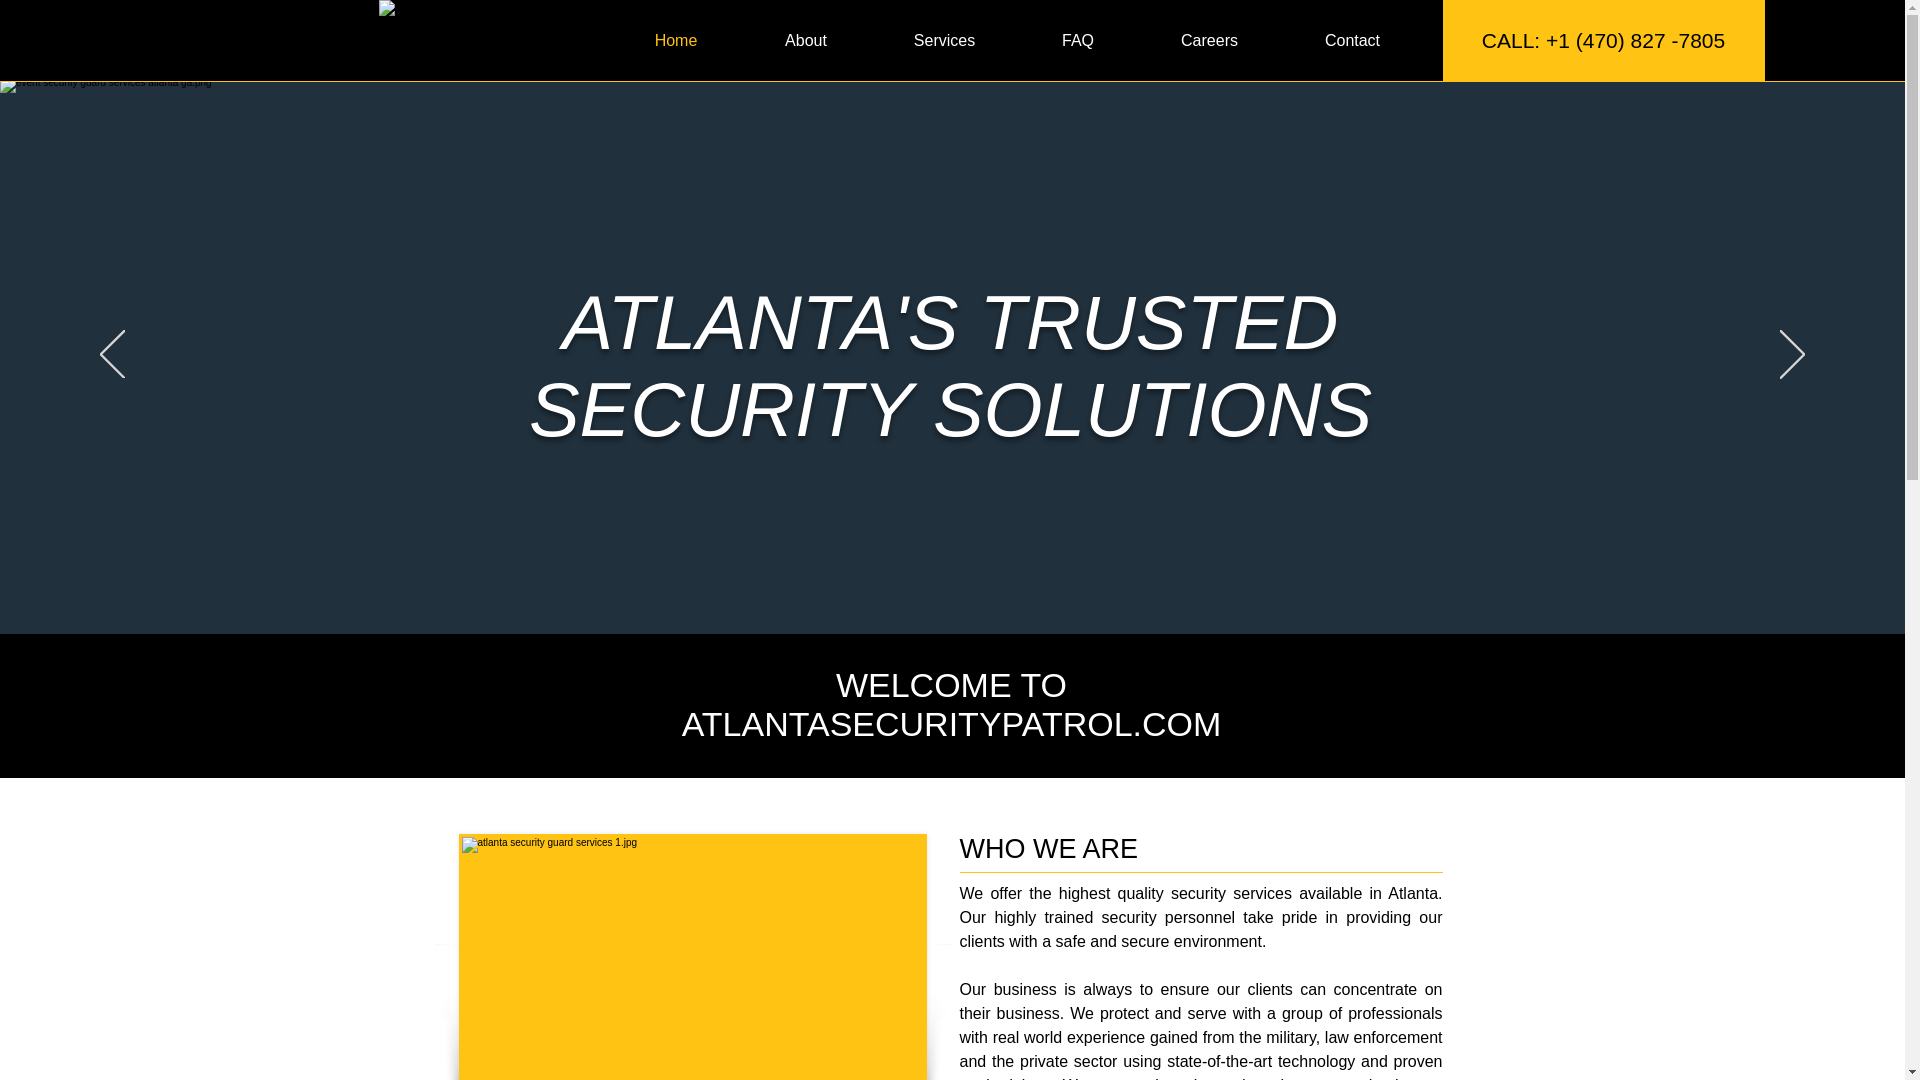 This screenshot has height=1080, width=1920. What do you see at coordinates (806, 40) in the screenshot?
I see `About` at bounding box center [806, 40].